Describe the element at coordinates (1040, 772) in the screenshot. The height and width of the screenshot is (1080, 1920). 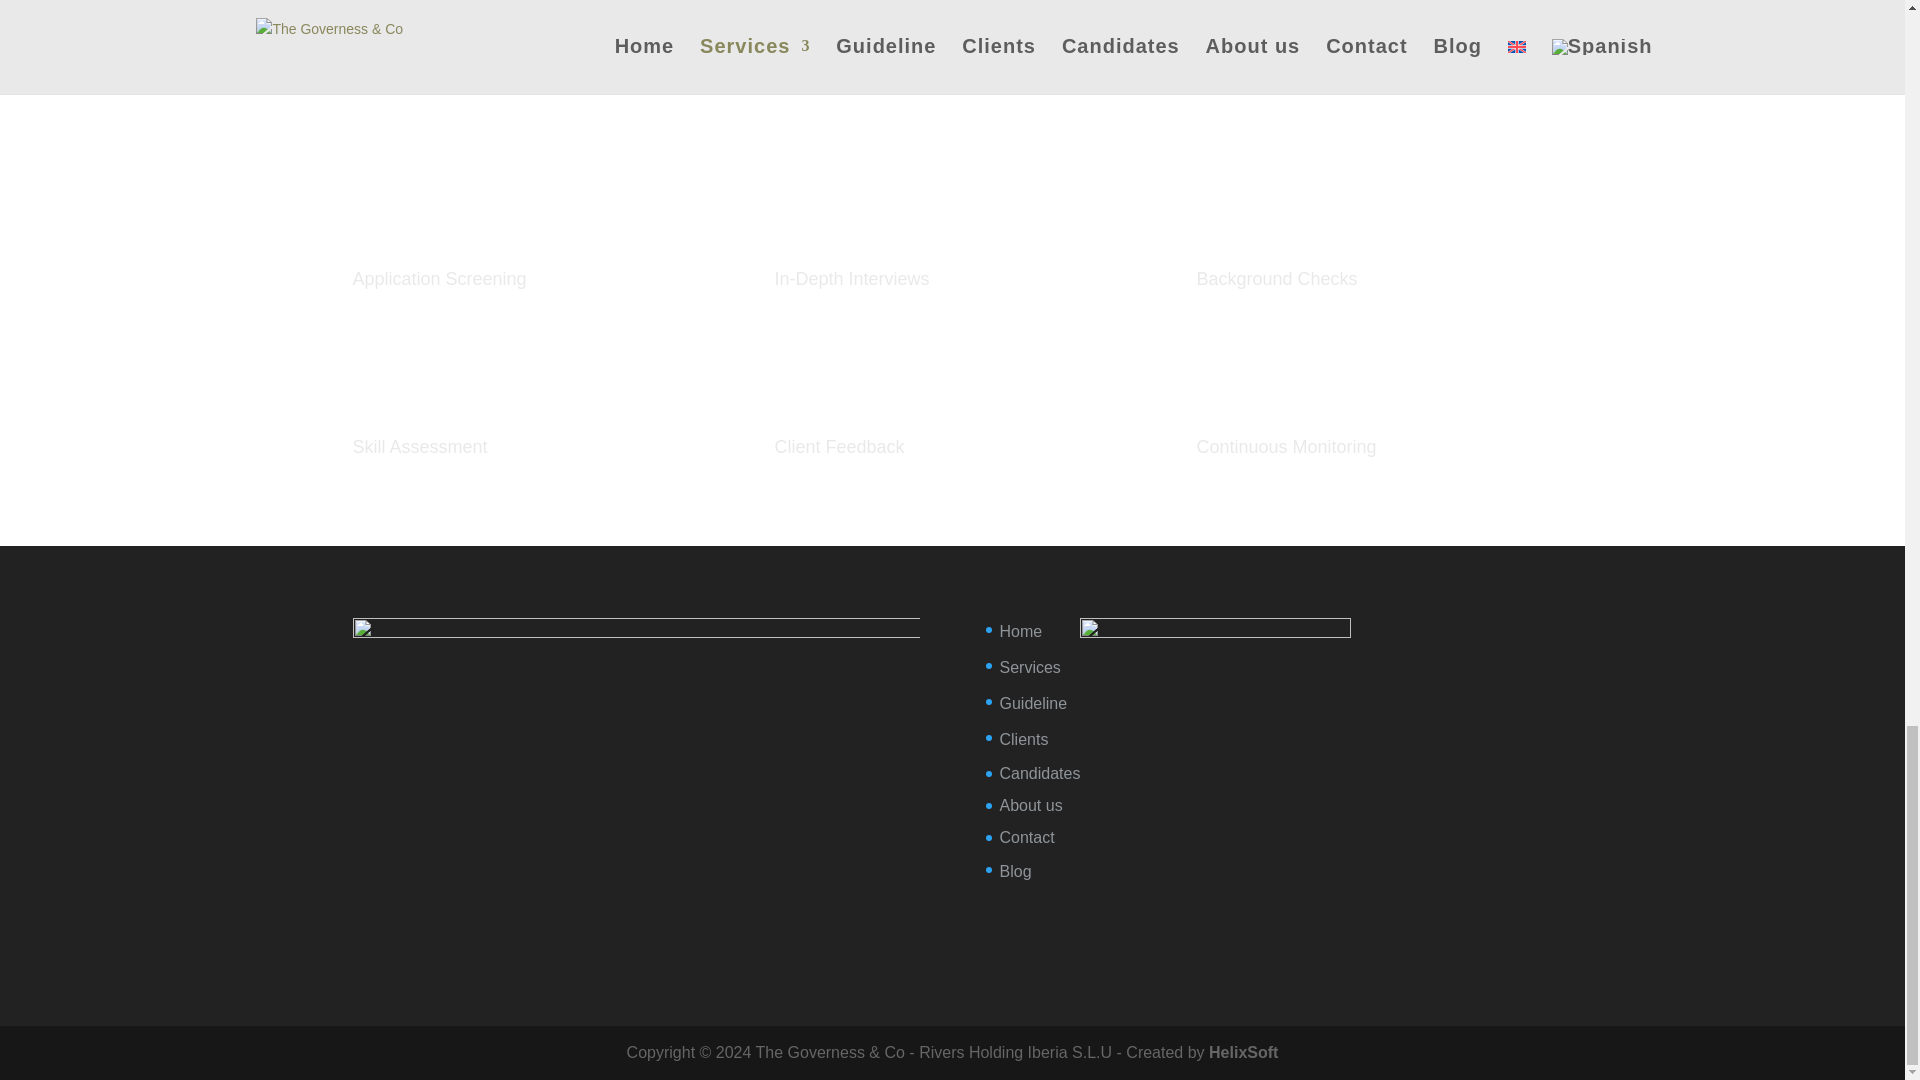
I see `Candidates` at that location.